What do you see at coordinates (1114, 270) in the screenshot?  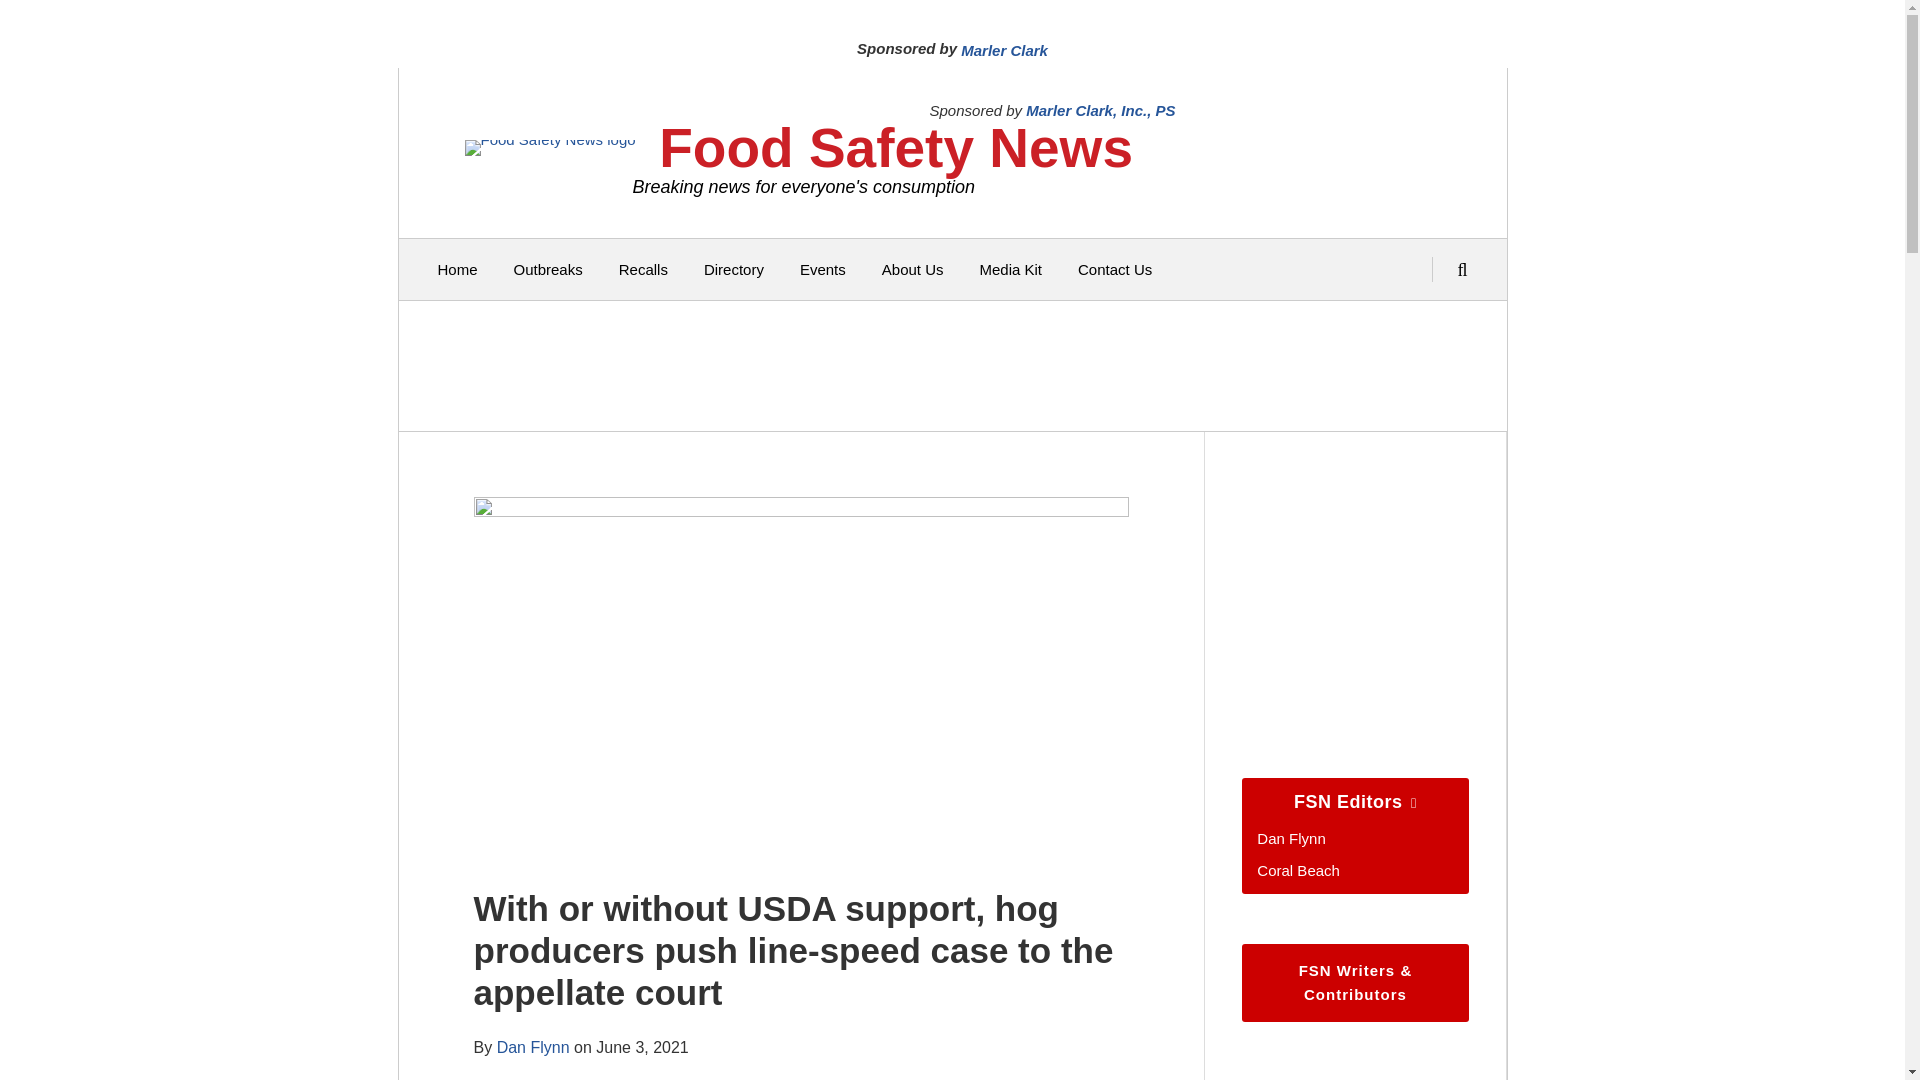 I see `Contact Us` at bounding box center [1114, 270].